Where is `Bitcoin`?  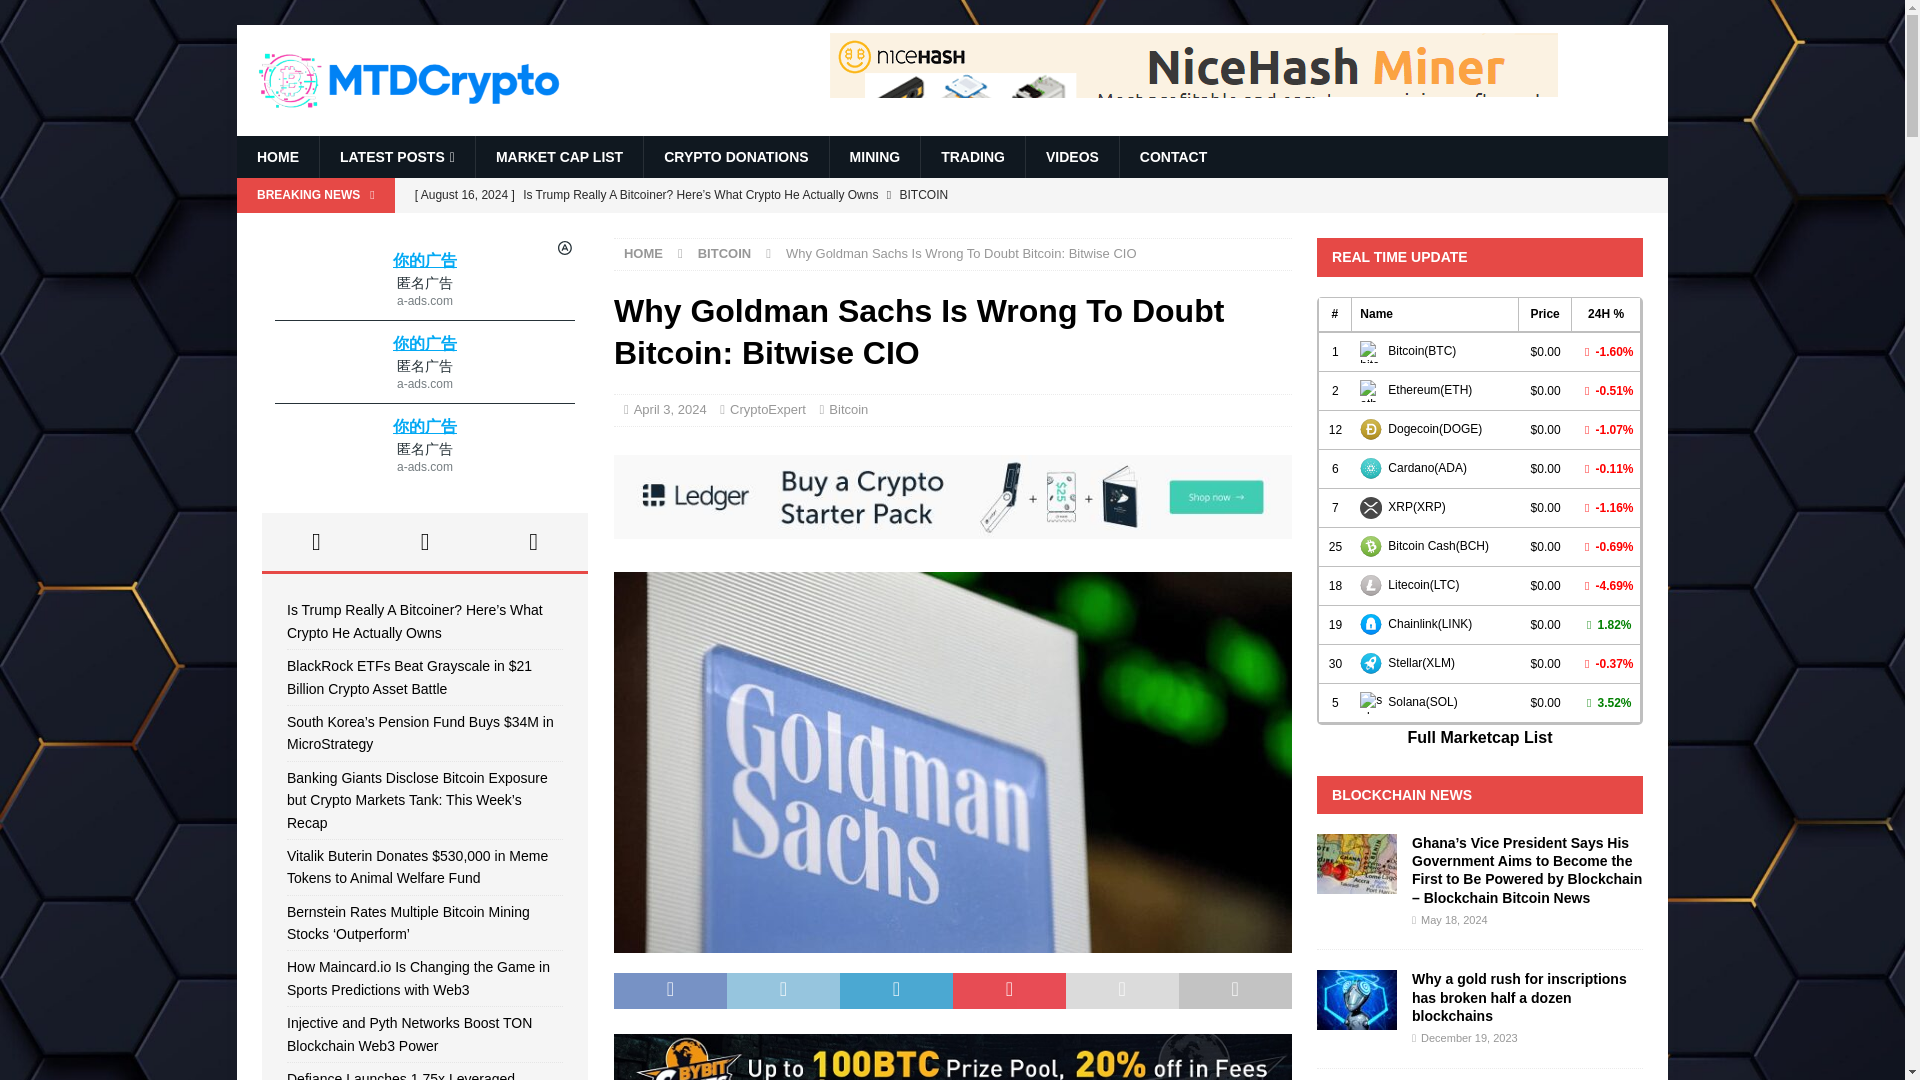 Bitcoin is located at coordinates (848, 408).